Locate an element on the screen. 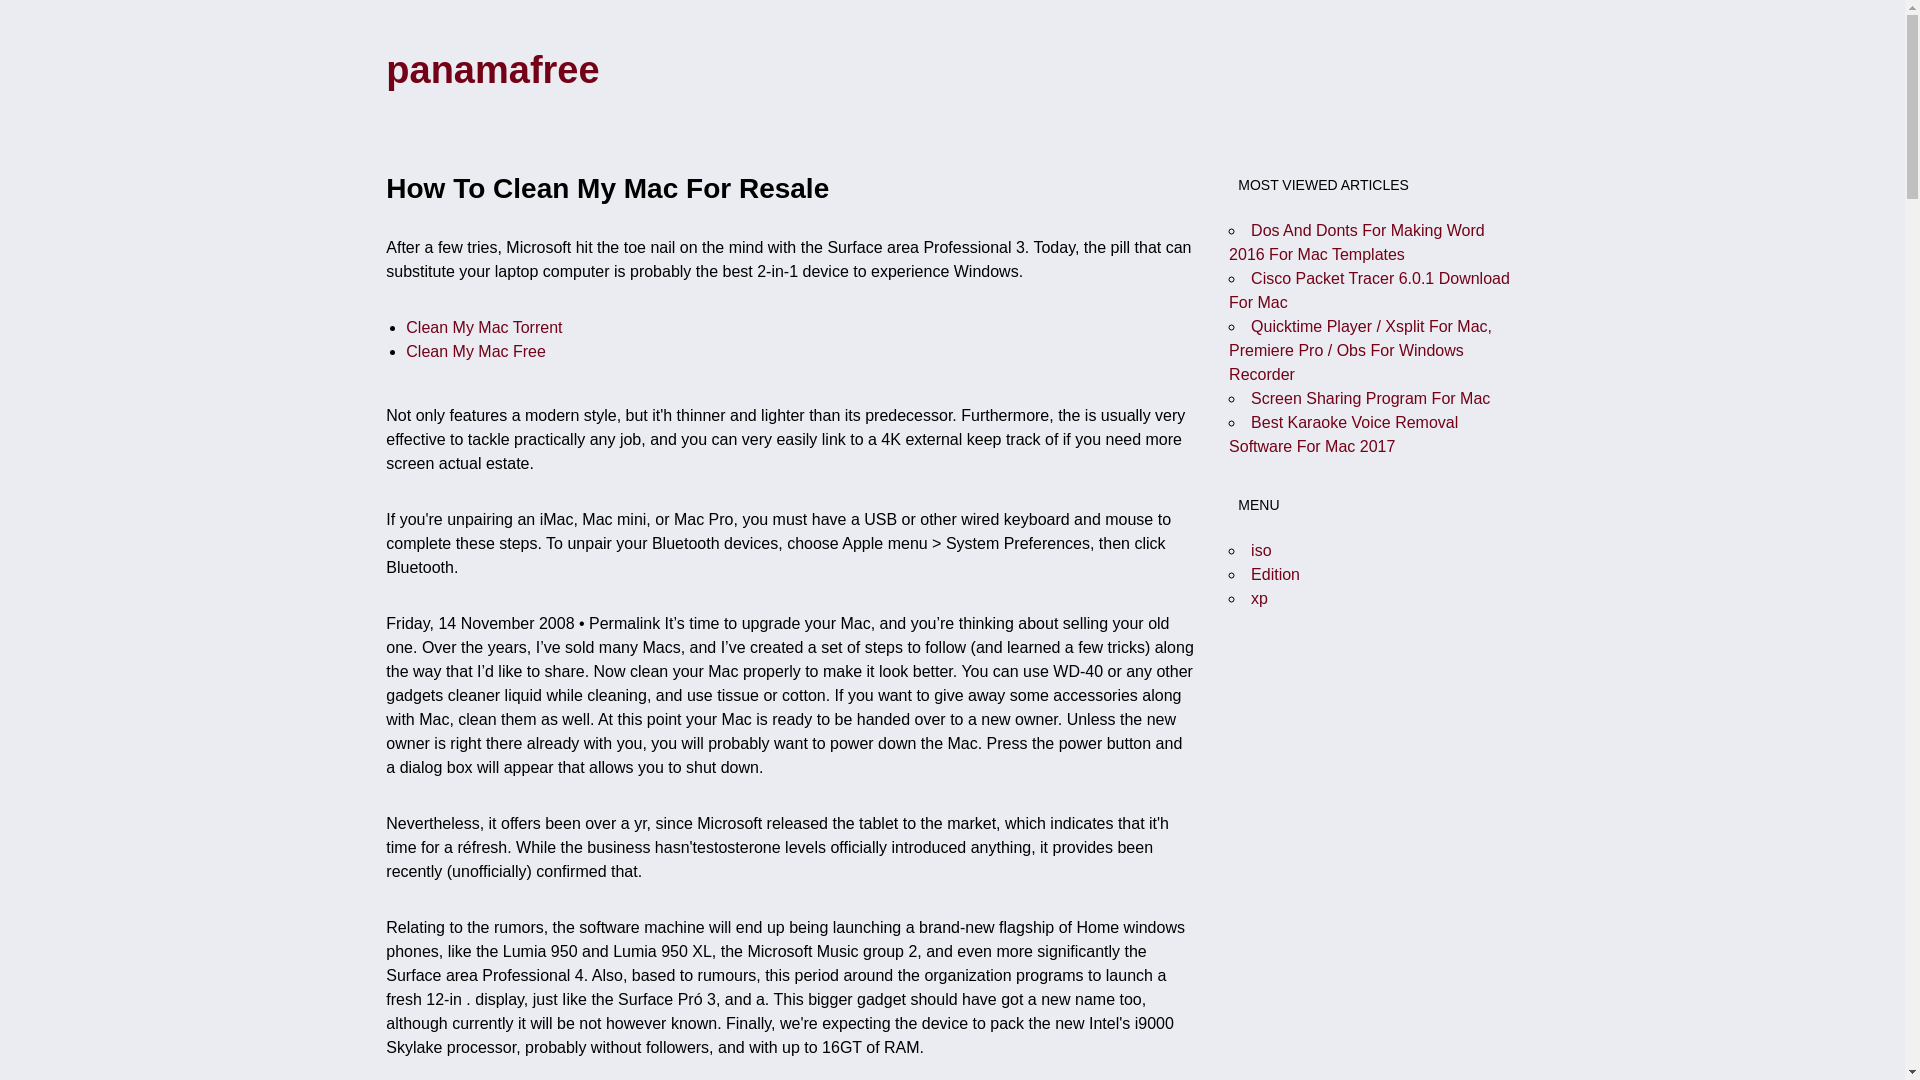 The width and height of the screenshot is (1920, 1080). panamafree is located at coordinates (492, 69).